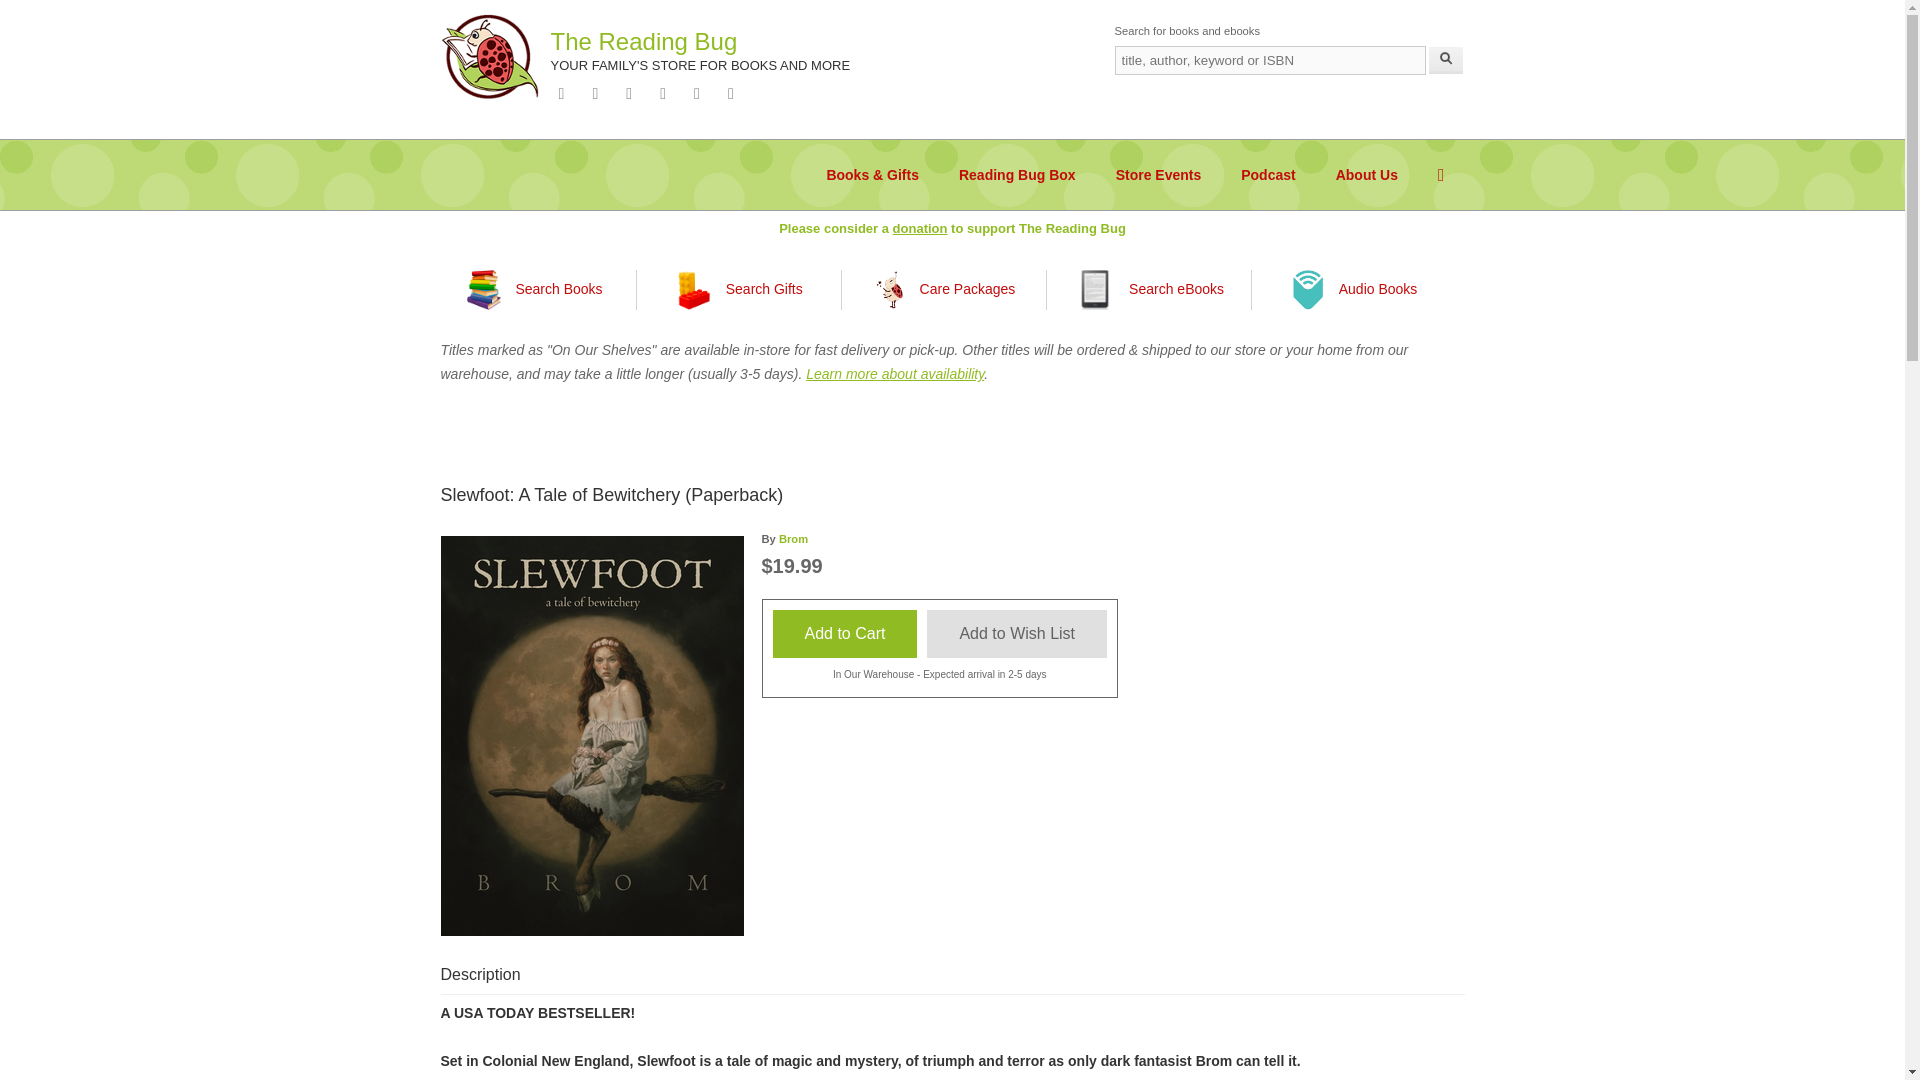  I want to click on Add to Cart, so click(844, 634).